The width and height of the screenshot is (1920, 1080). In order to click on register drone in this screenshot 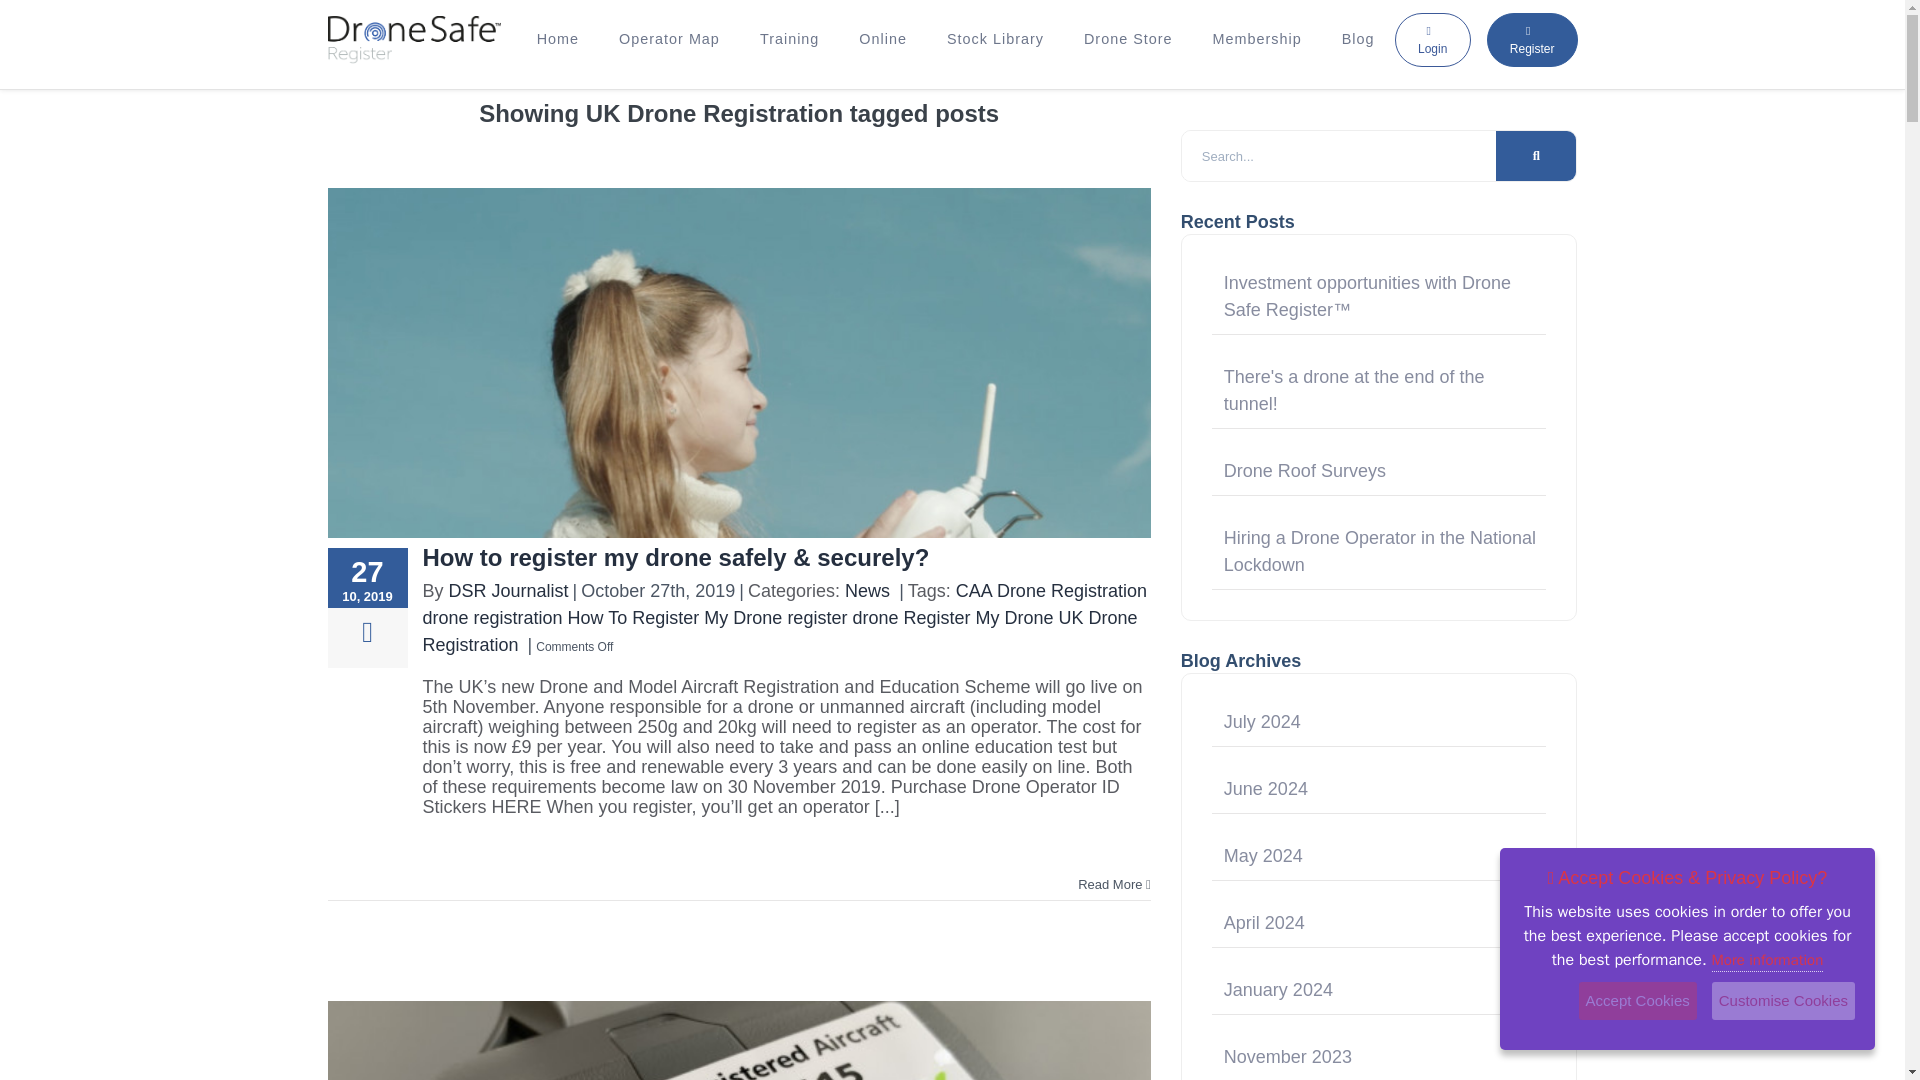, I will do `click(842, 618)`.